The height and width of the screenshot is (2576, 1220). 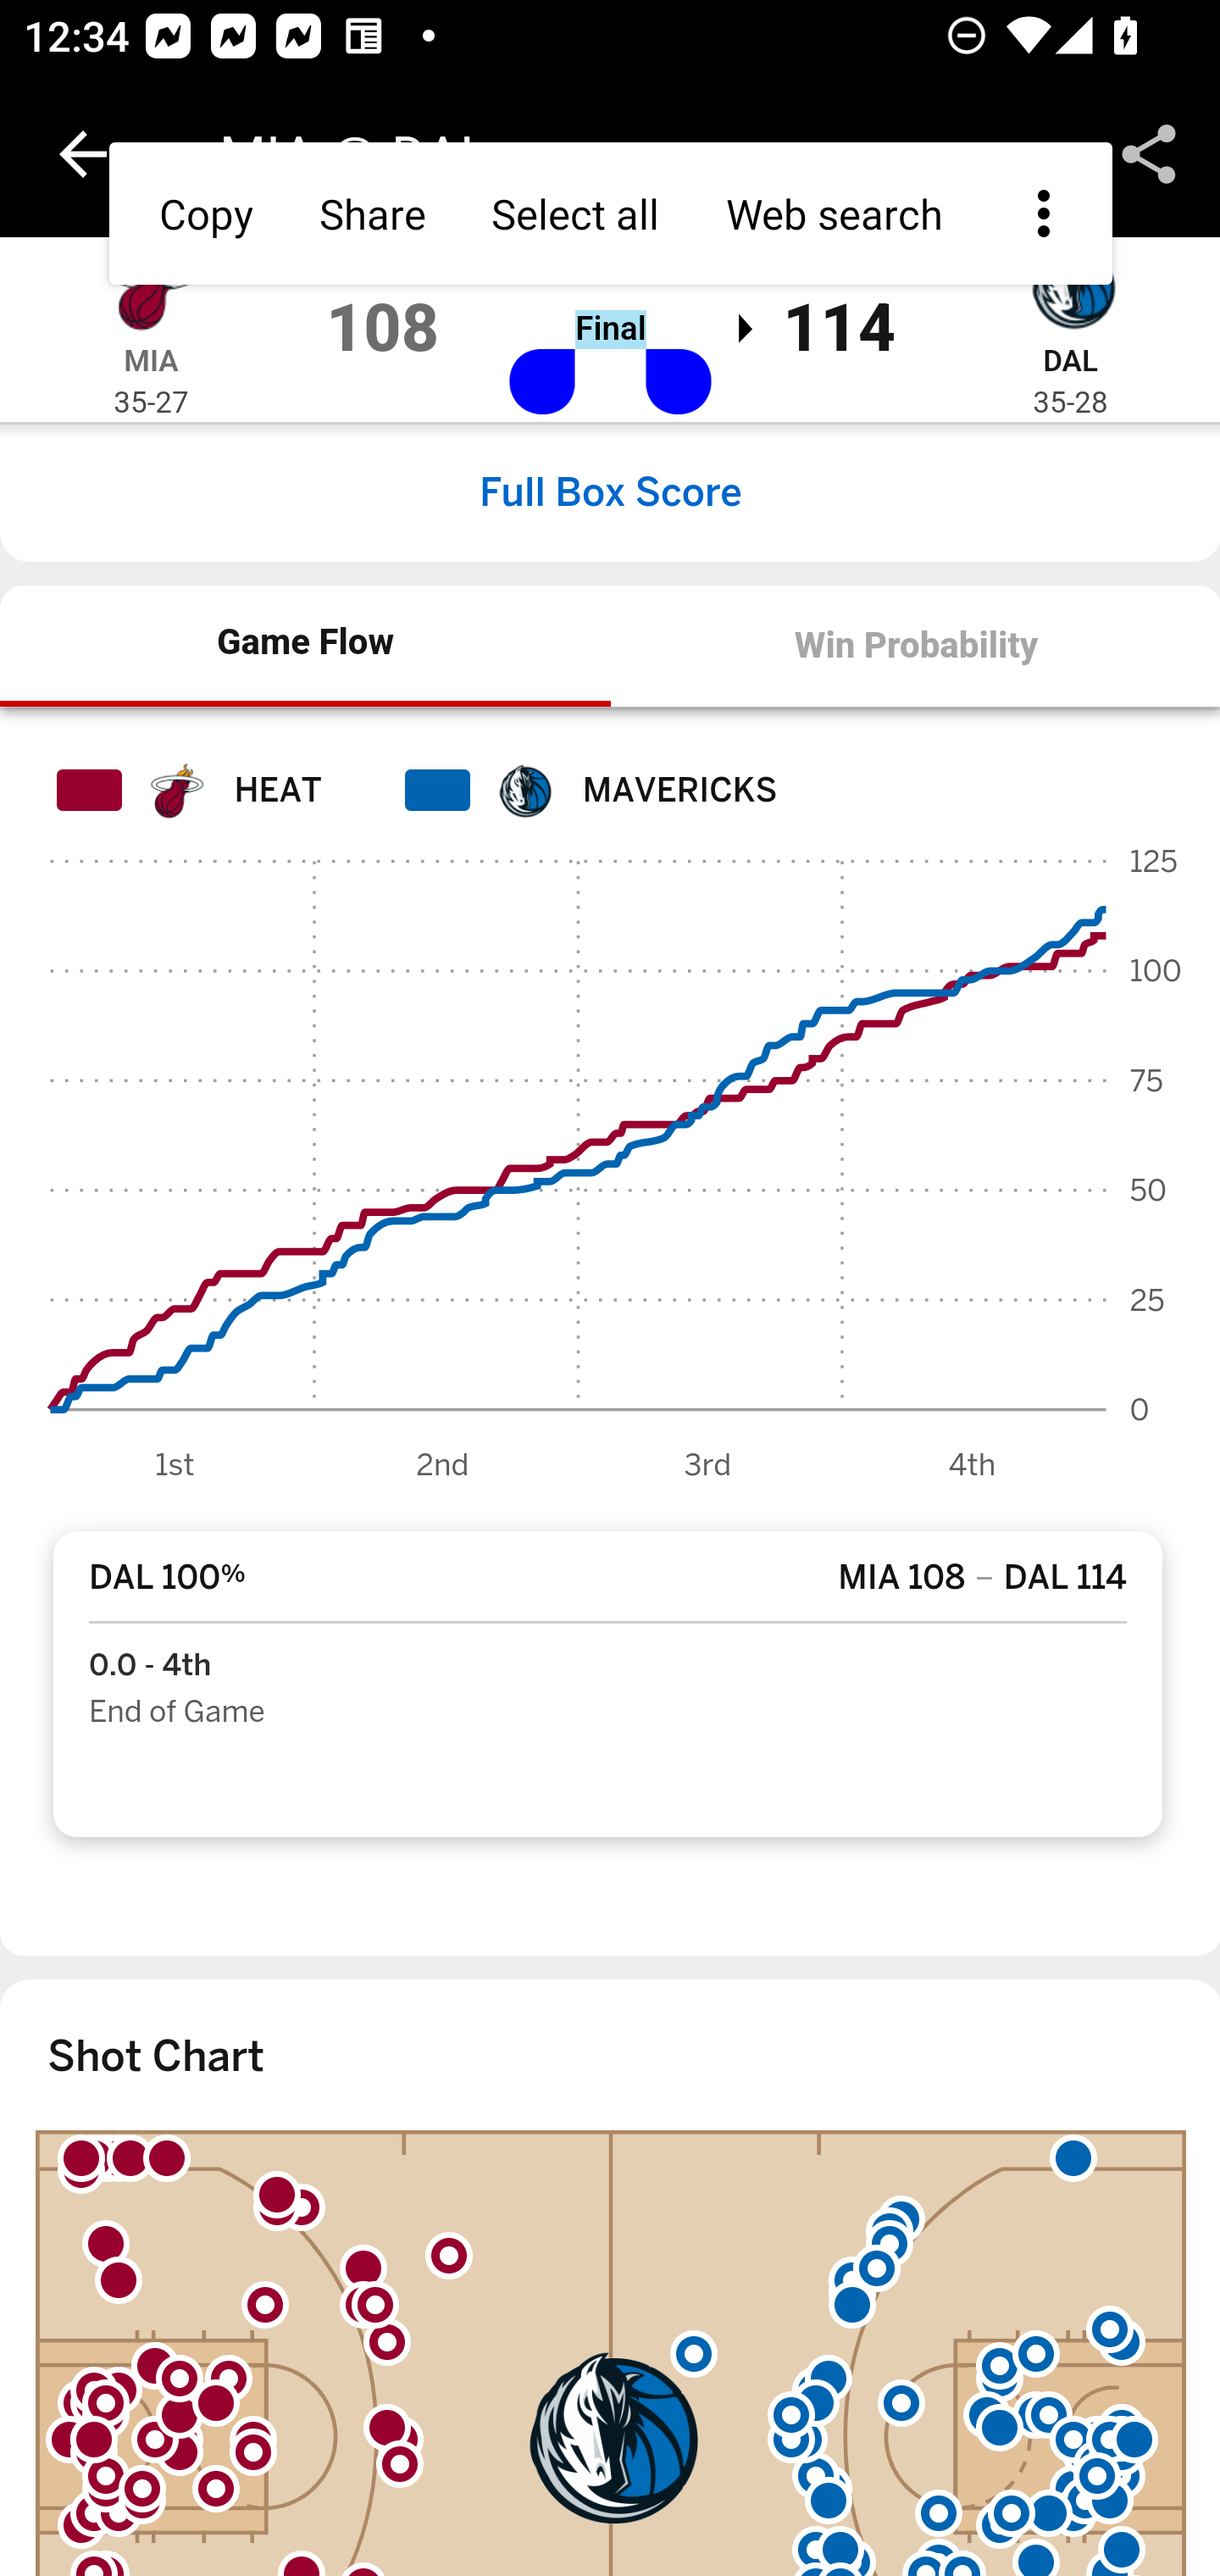 I want to click on #0064b1, so click(x=524, y=790).